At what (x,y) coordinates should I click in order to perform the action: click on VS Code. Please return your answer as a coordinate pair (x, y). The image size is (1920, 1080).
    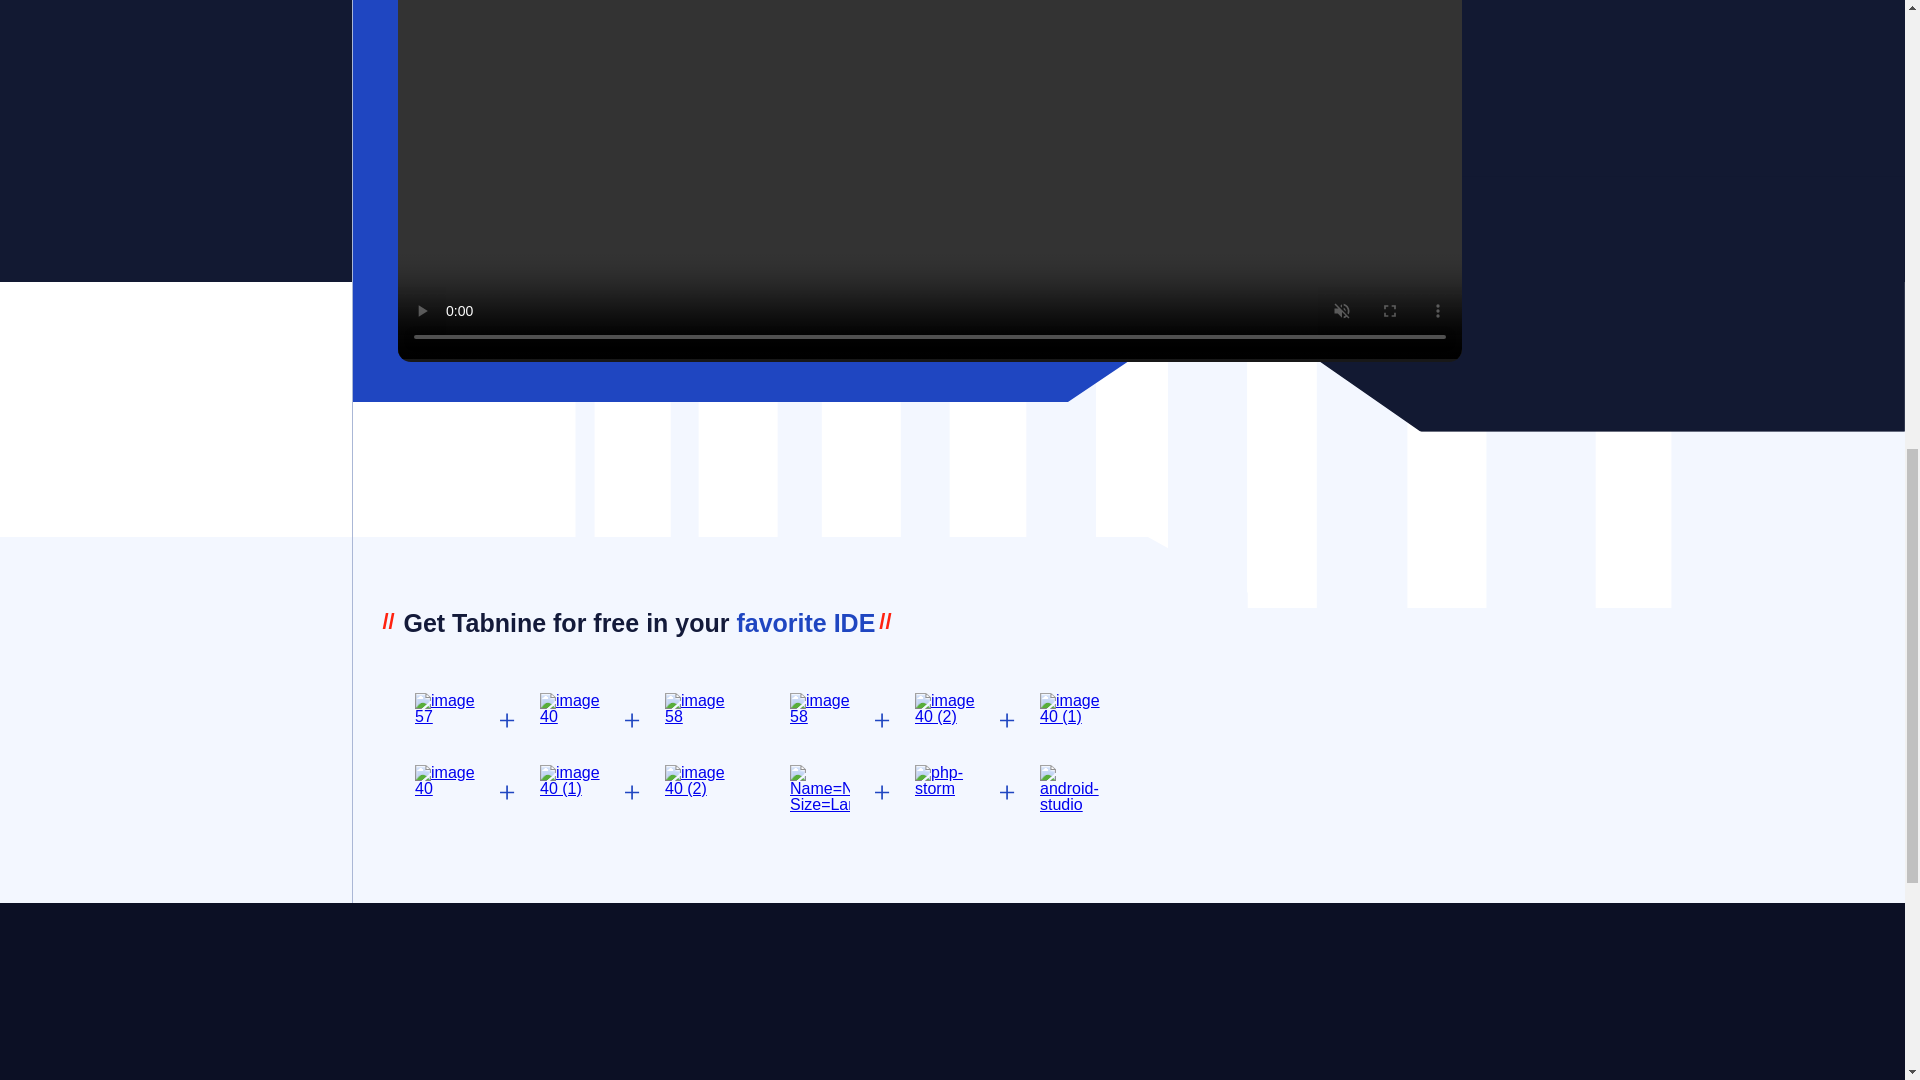
    Looking at the image, I should click on (444, 708).